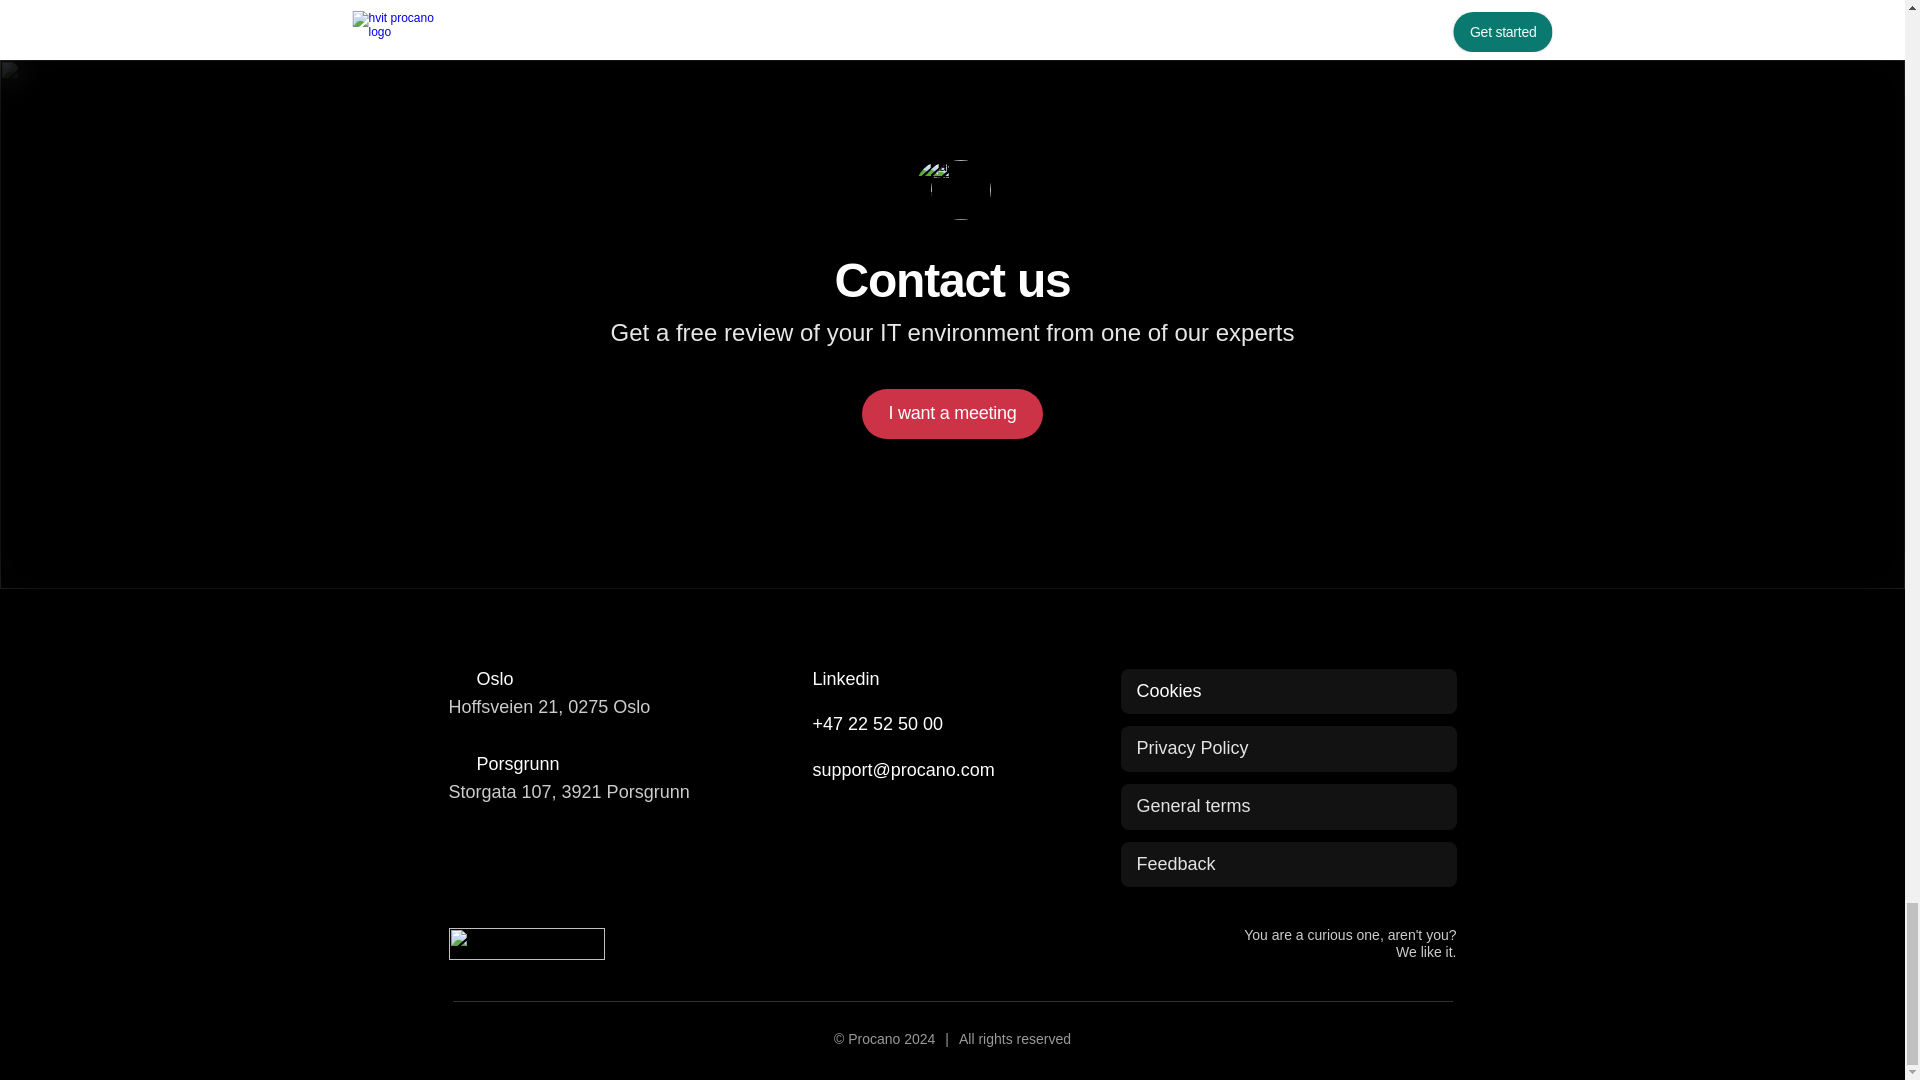 Image resolution: width=1920 pixels, height=1080 pixels. What do you see at coordinates (1287, 864) in the screenshot?
I see `Feedback` at bounding box center [1287, 864].